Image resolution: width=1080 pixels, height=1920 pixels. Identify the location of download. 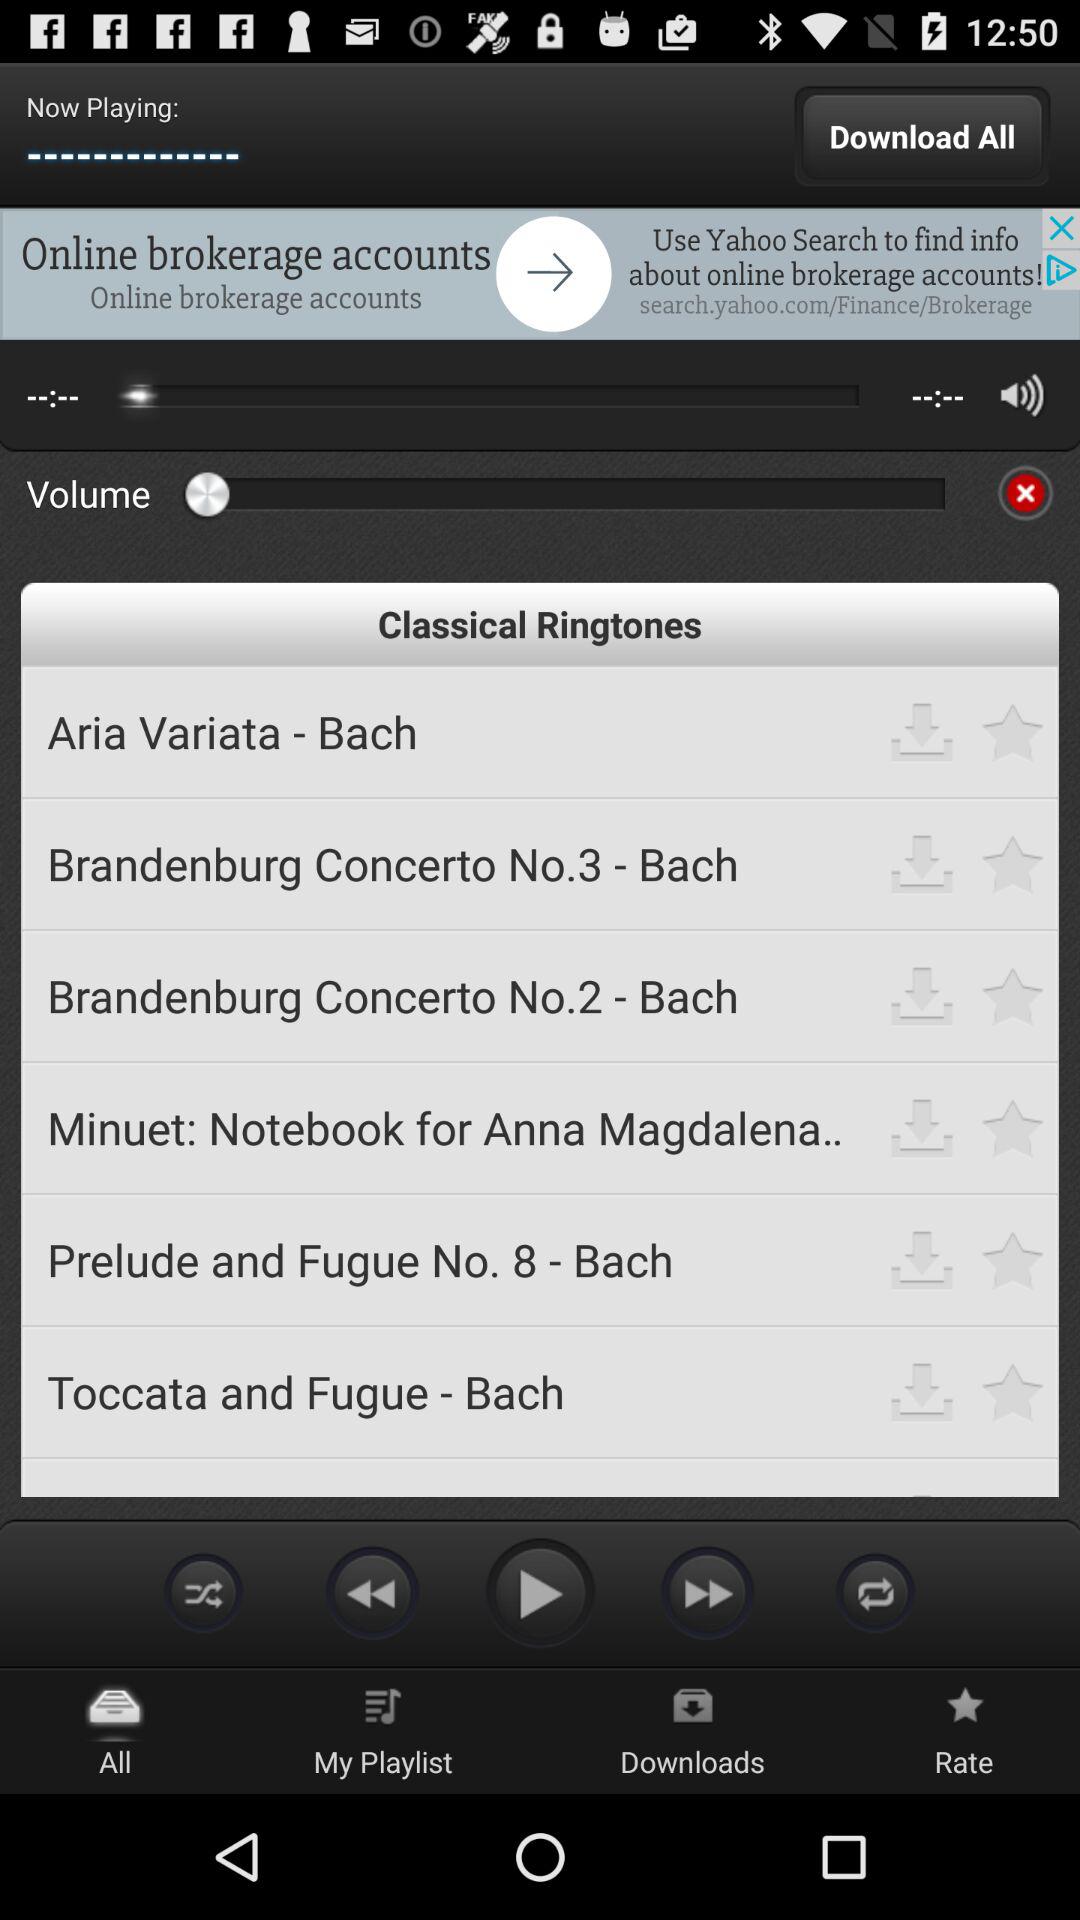
(922, 732).